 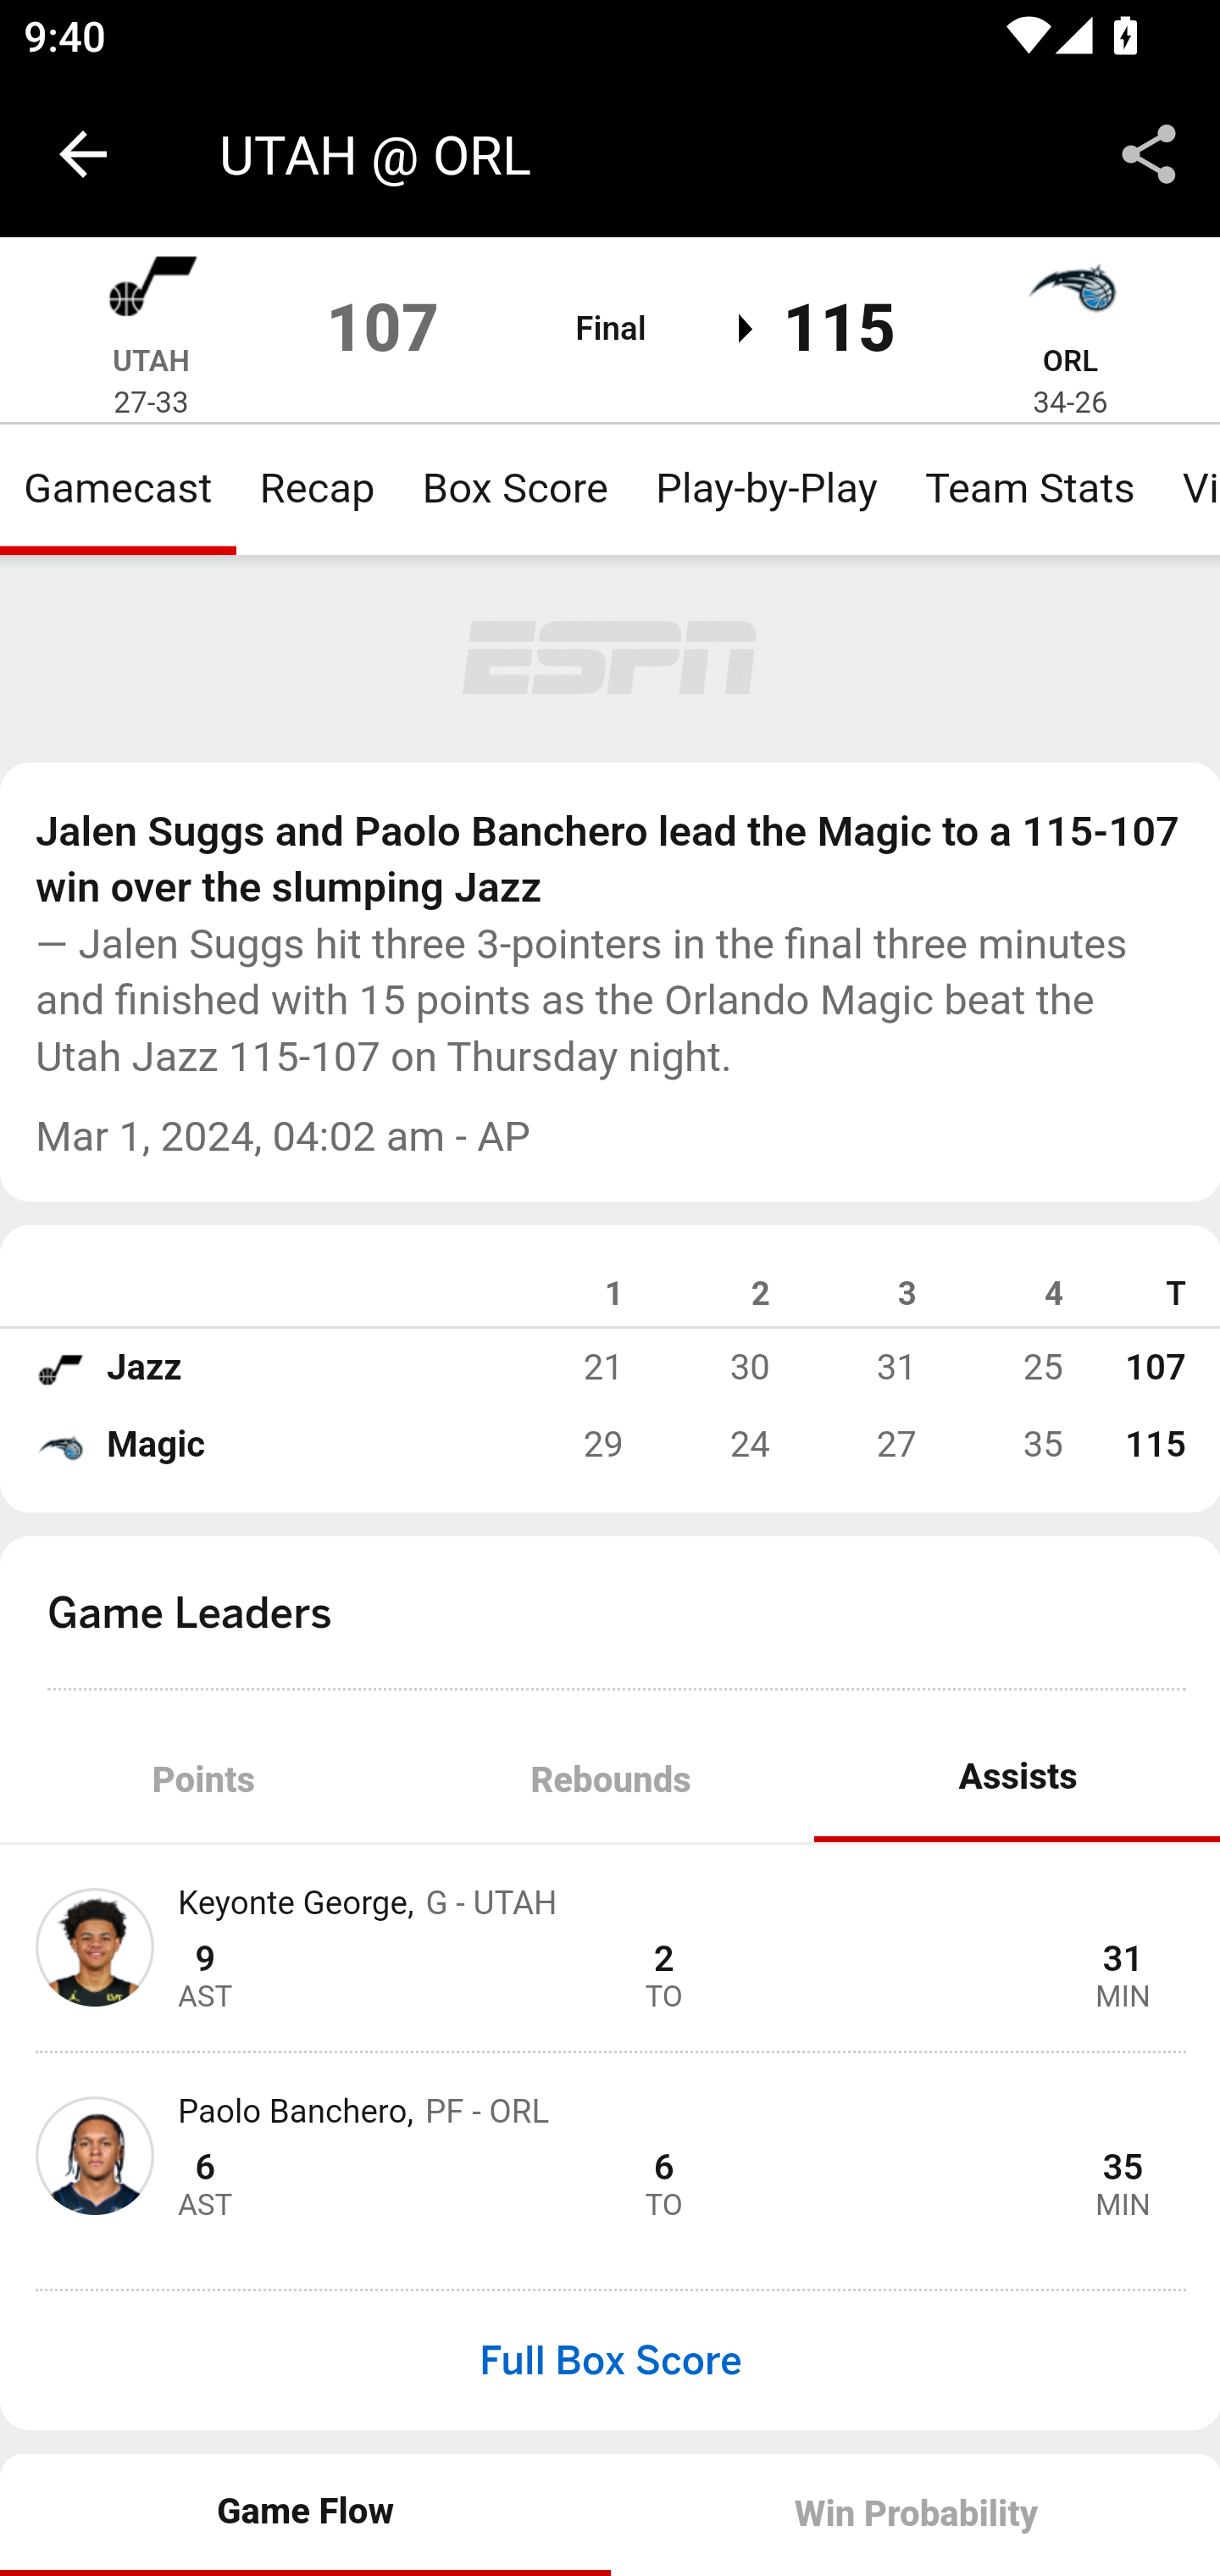 I want to click on Utah Jazz, so click(x=59, y=1368).